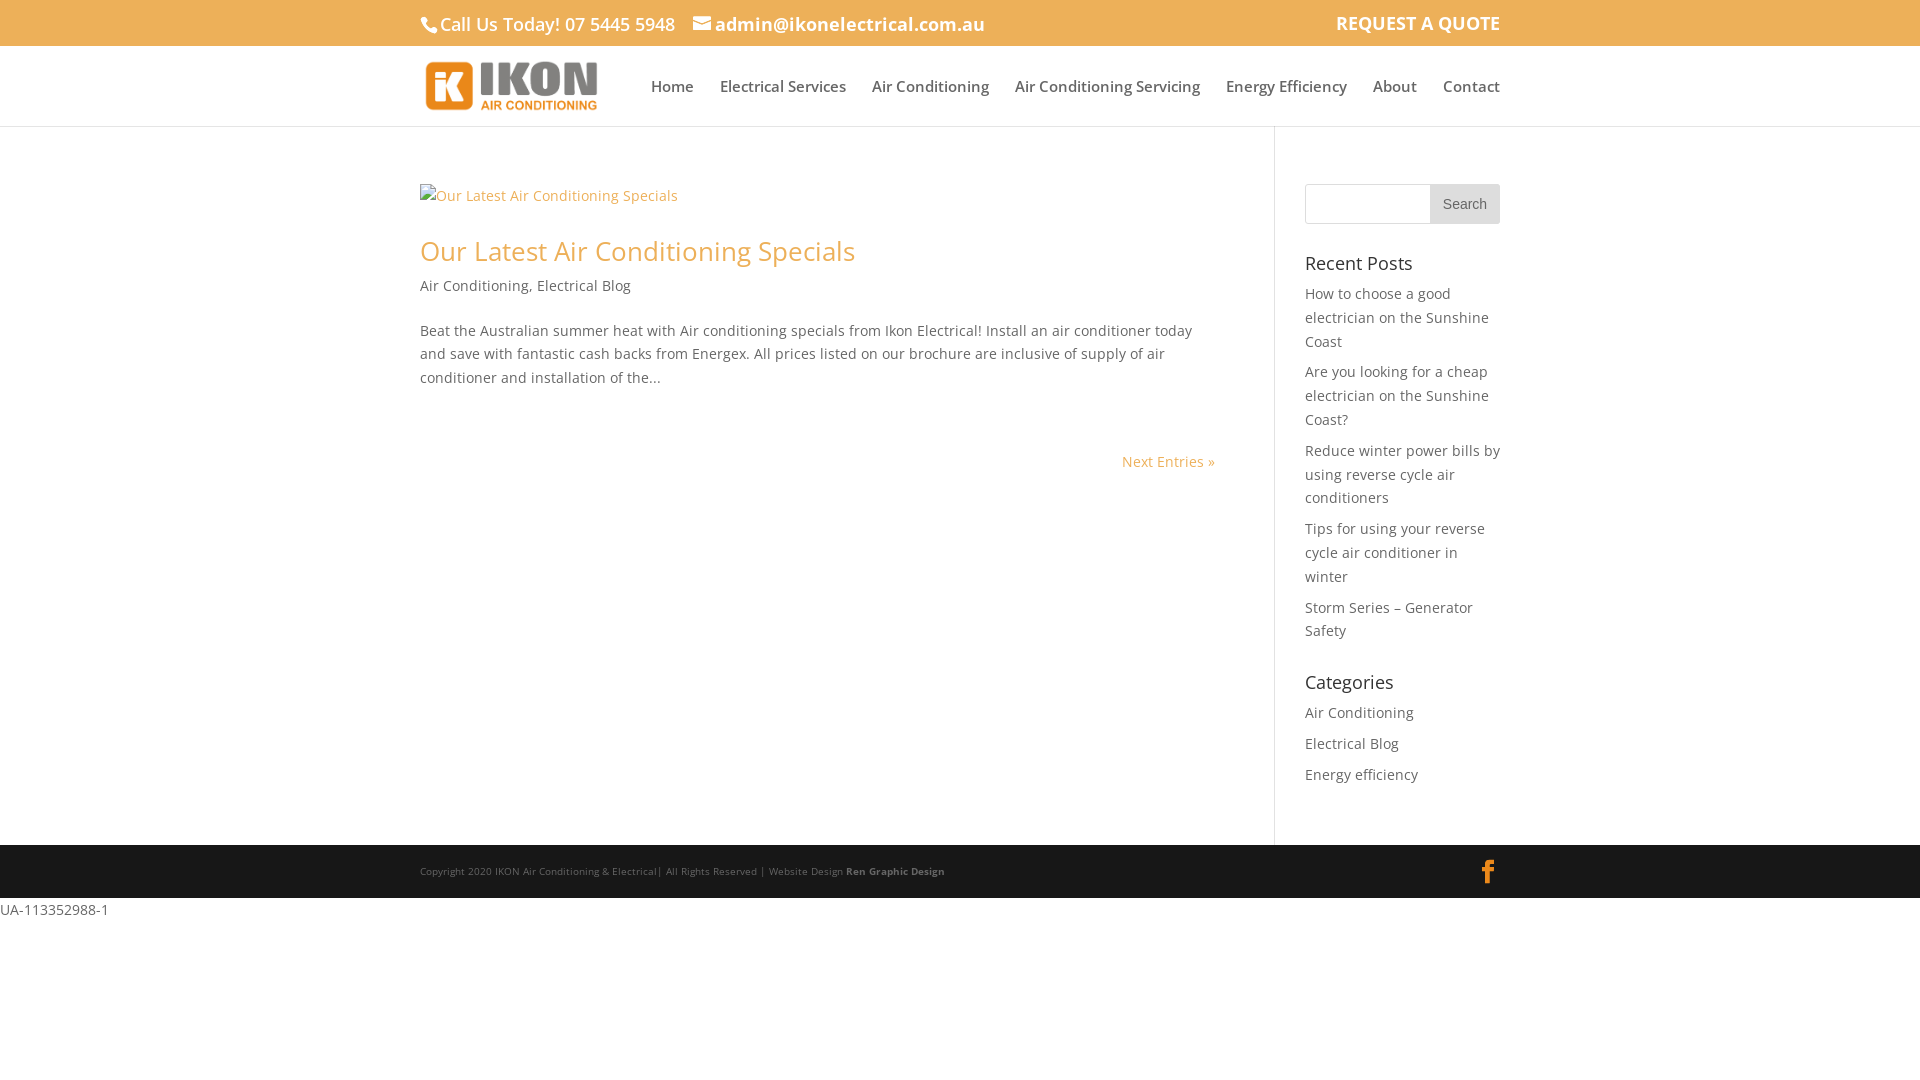 This screenshot has width=1920, height=1080. What do you see at coordinates (1397, 318) in the screenshot?
I see `How to choose a good electrician on the Sunshine Coast` at bounding box center [1397, 318].